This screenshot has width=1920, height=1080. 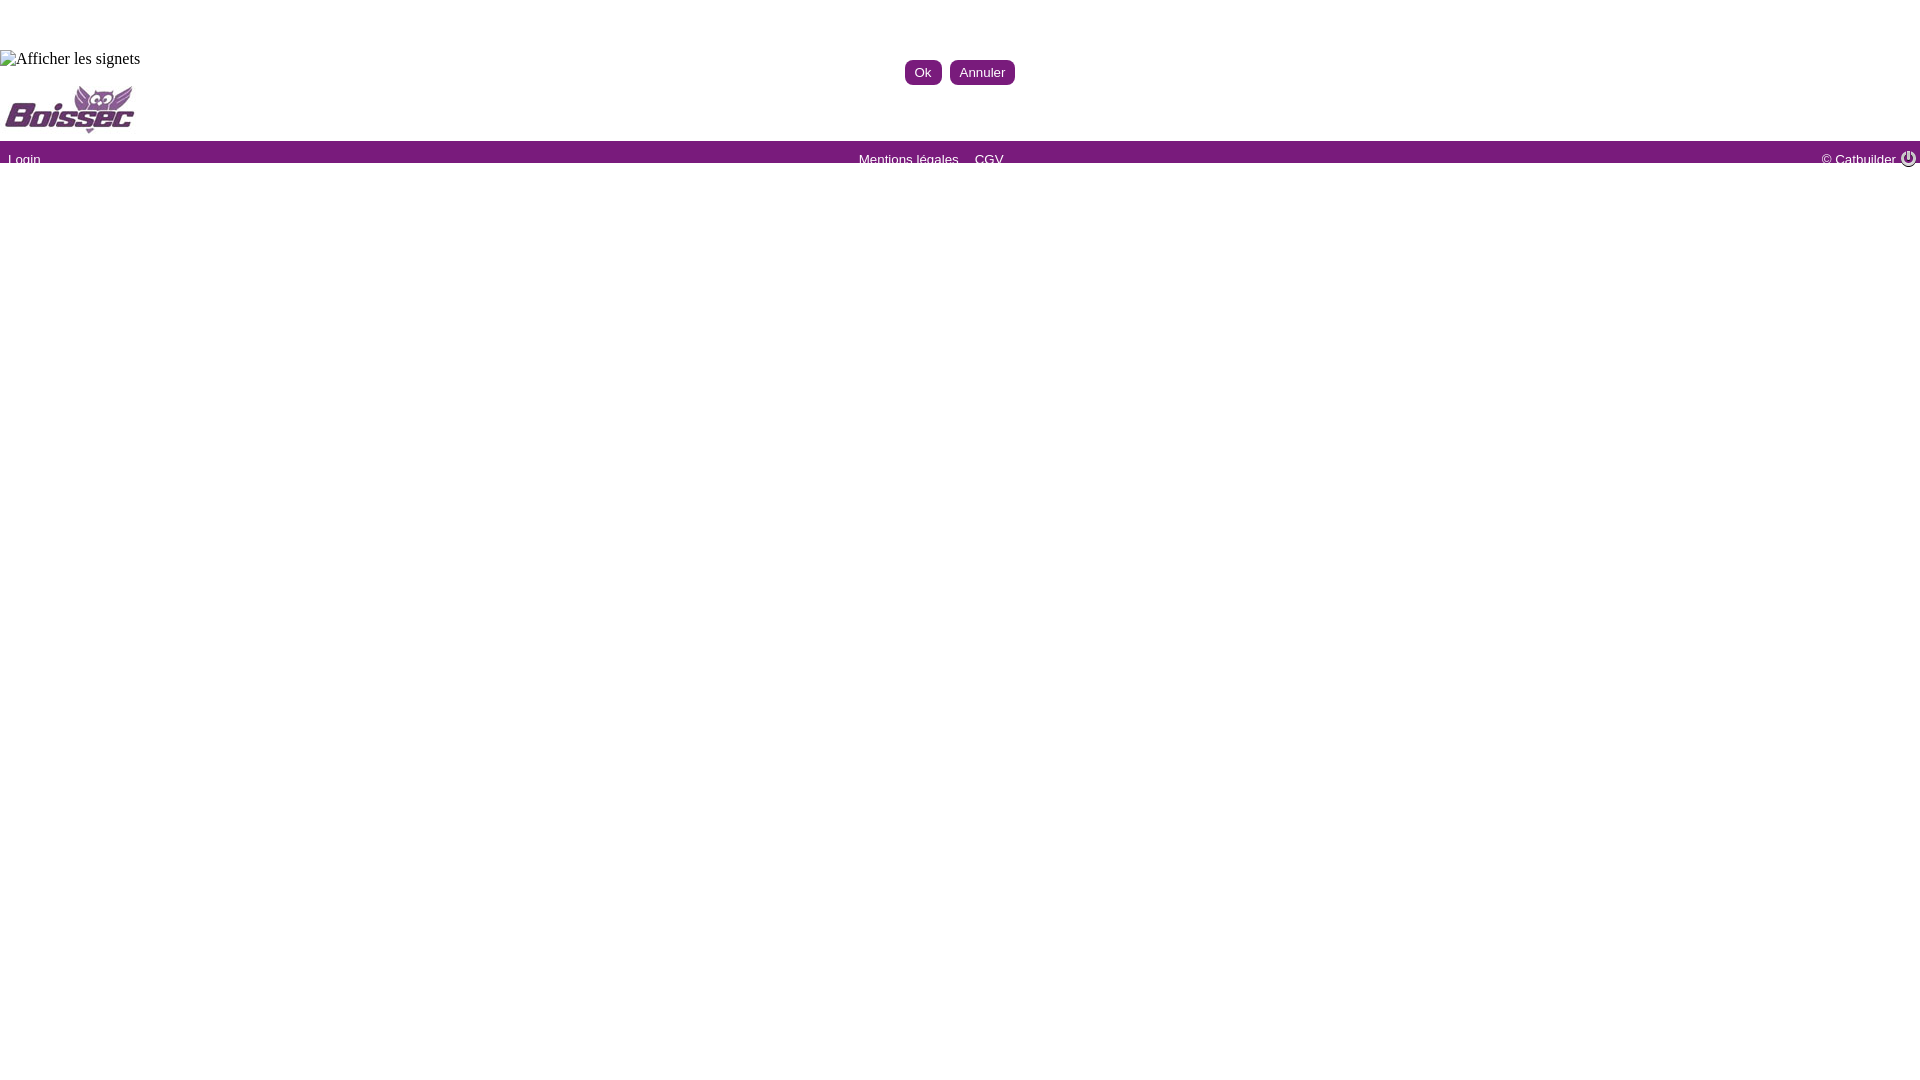 What do you see at coordinates (70, 59) in the screenshot?
I see `Afficher les signets` at bounding box center [70, 59].